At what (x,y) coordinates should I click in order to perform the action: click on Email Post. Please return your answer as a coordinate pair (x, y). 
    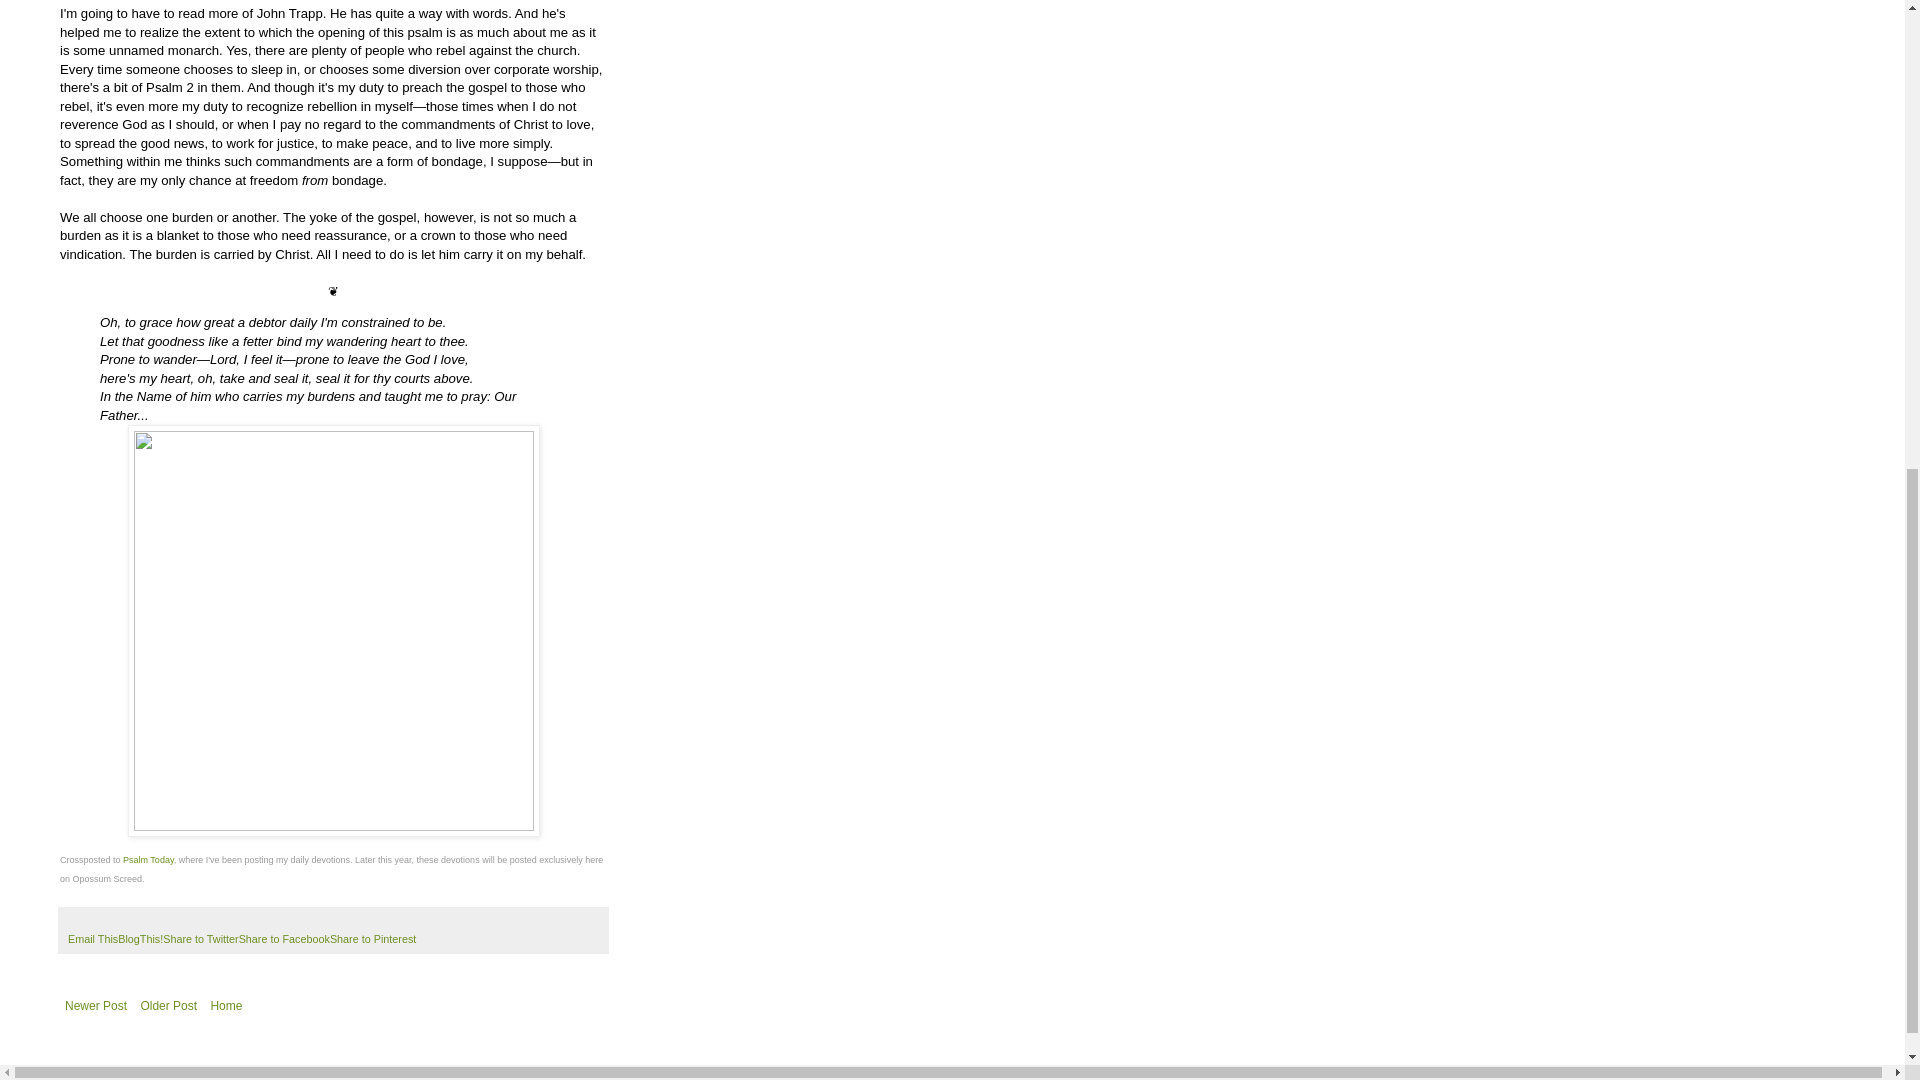
    Looking at the image, I should click on (76, 920).